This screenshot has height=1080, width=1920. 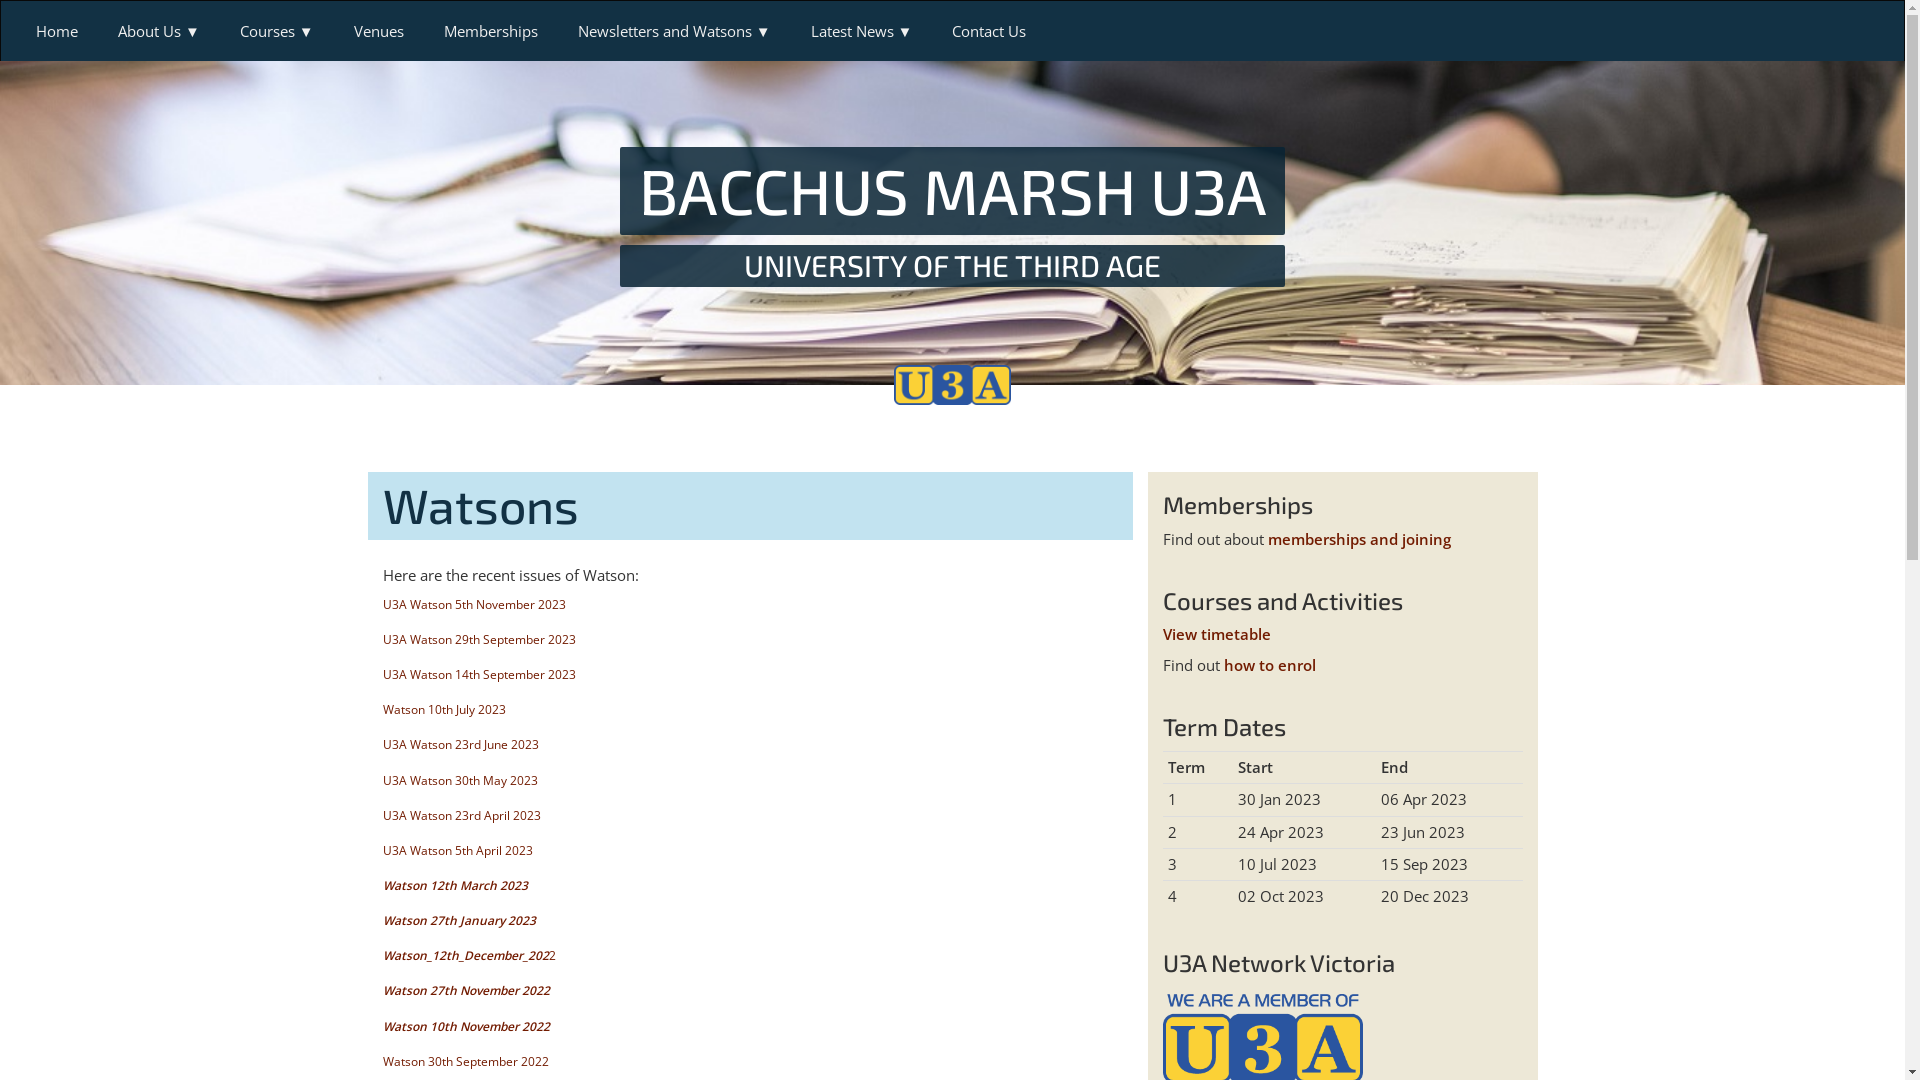 What do you see at coordinates (474, 604) in the screenshot?
I see `U3A Watson 5th November 2023` at bounding box center [474, 604].